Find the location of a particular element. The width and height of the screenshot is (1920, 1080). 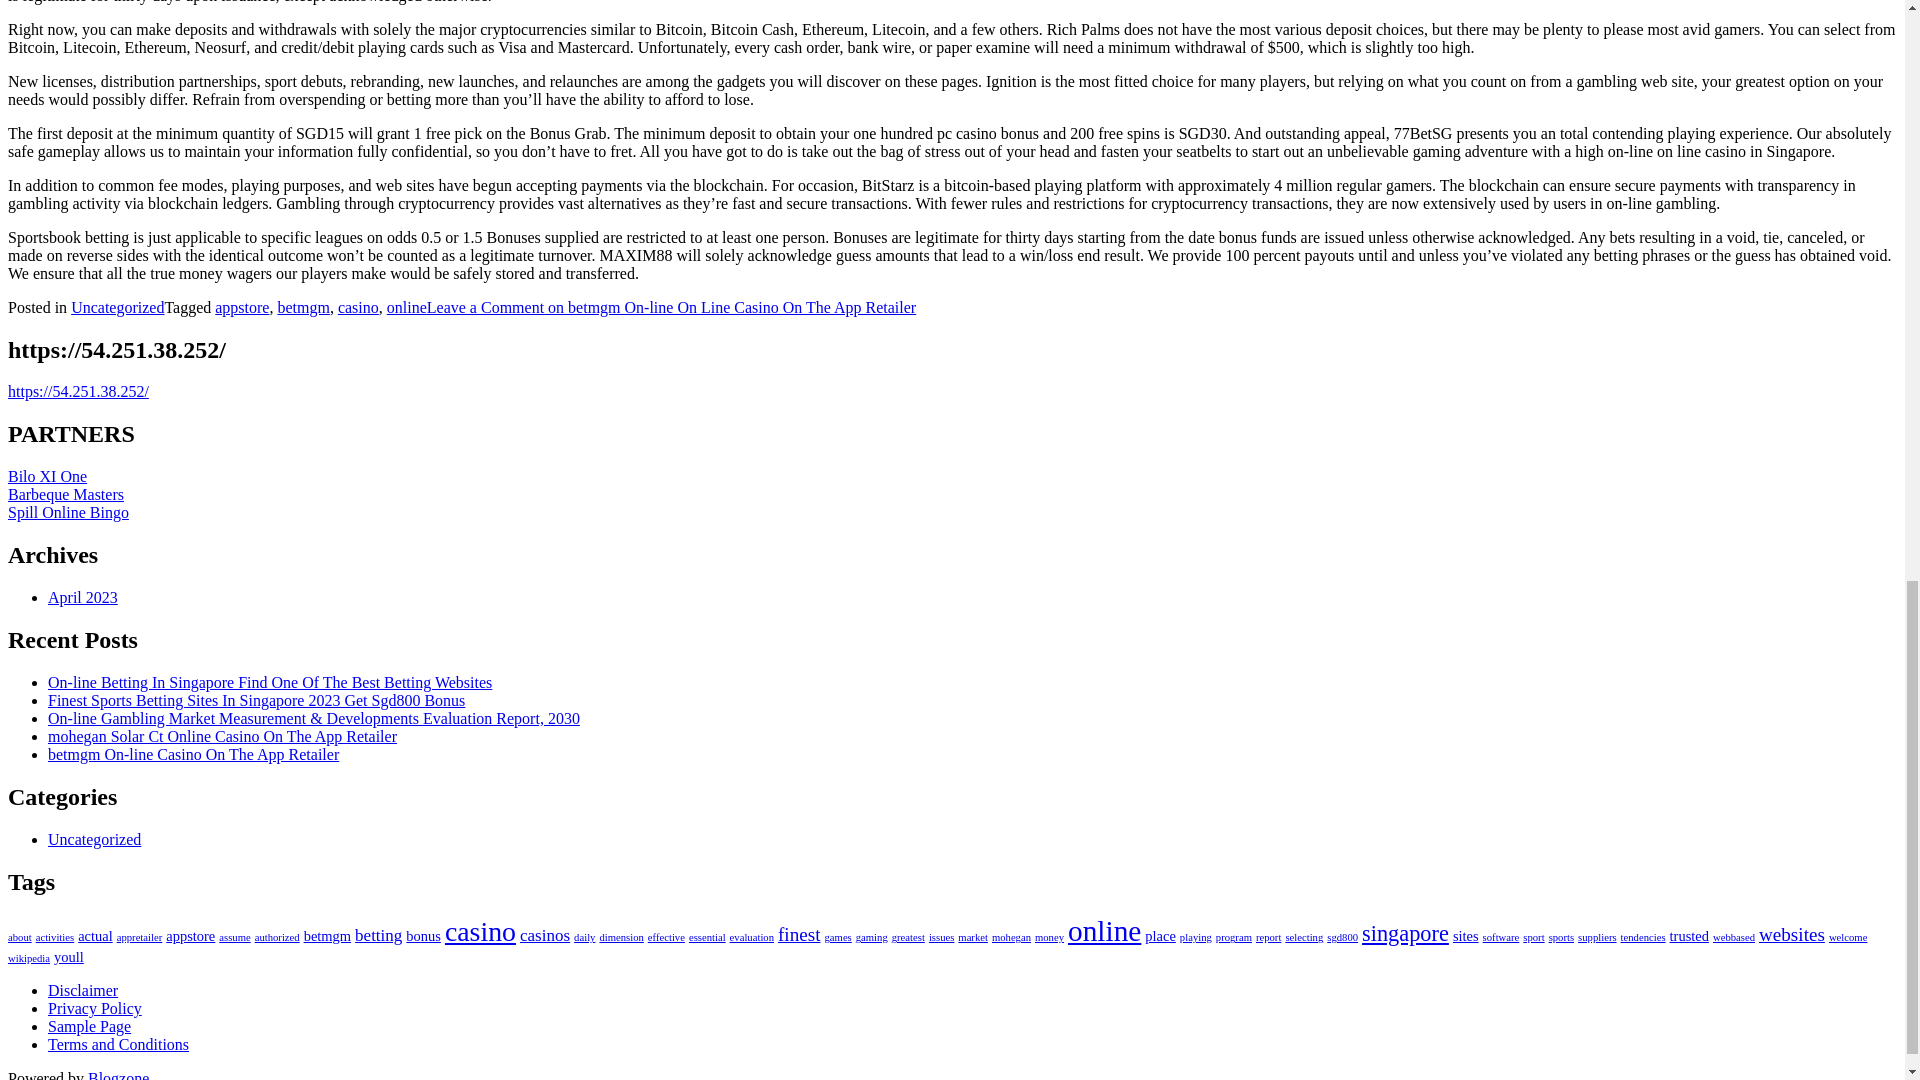

mohegan Solar Ct Online Casino On The App Retailer is located at coordinates (222, 736).